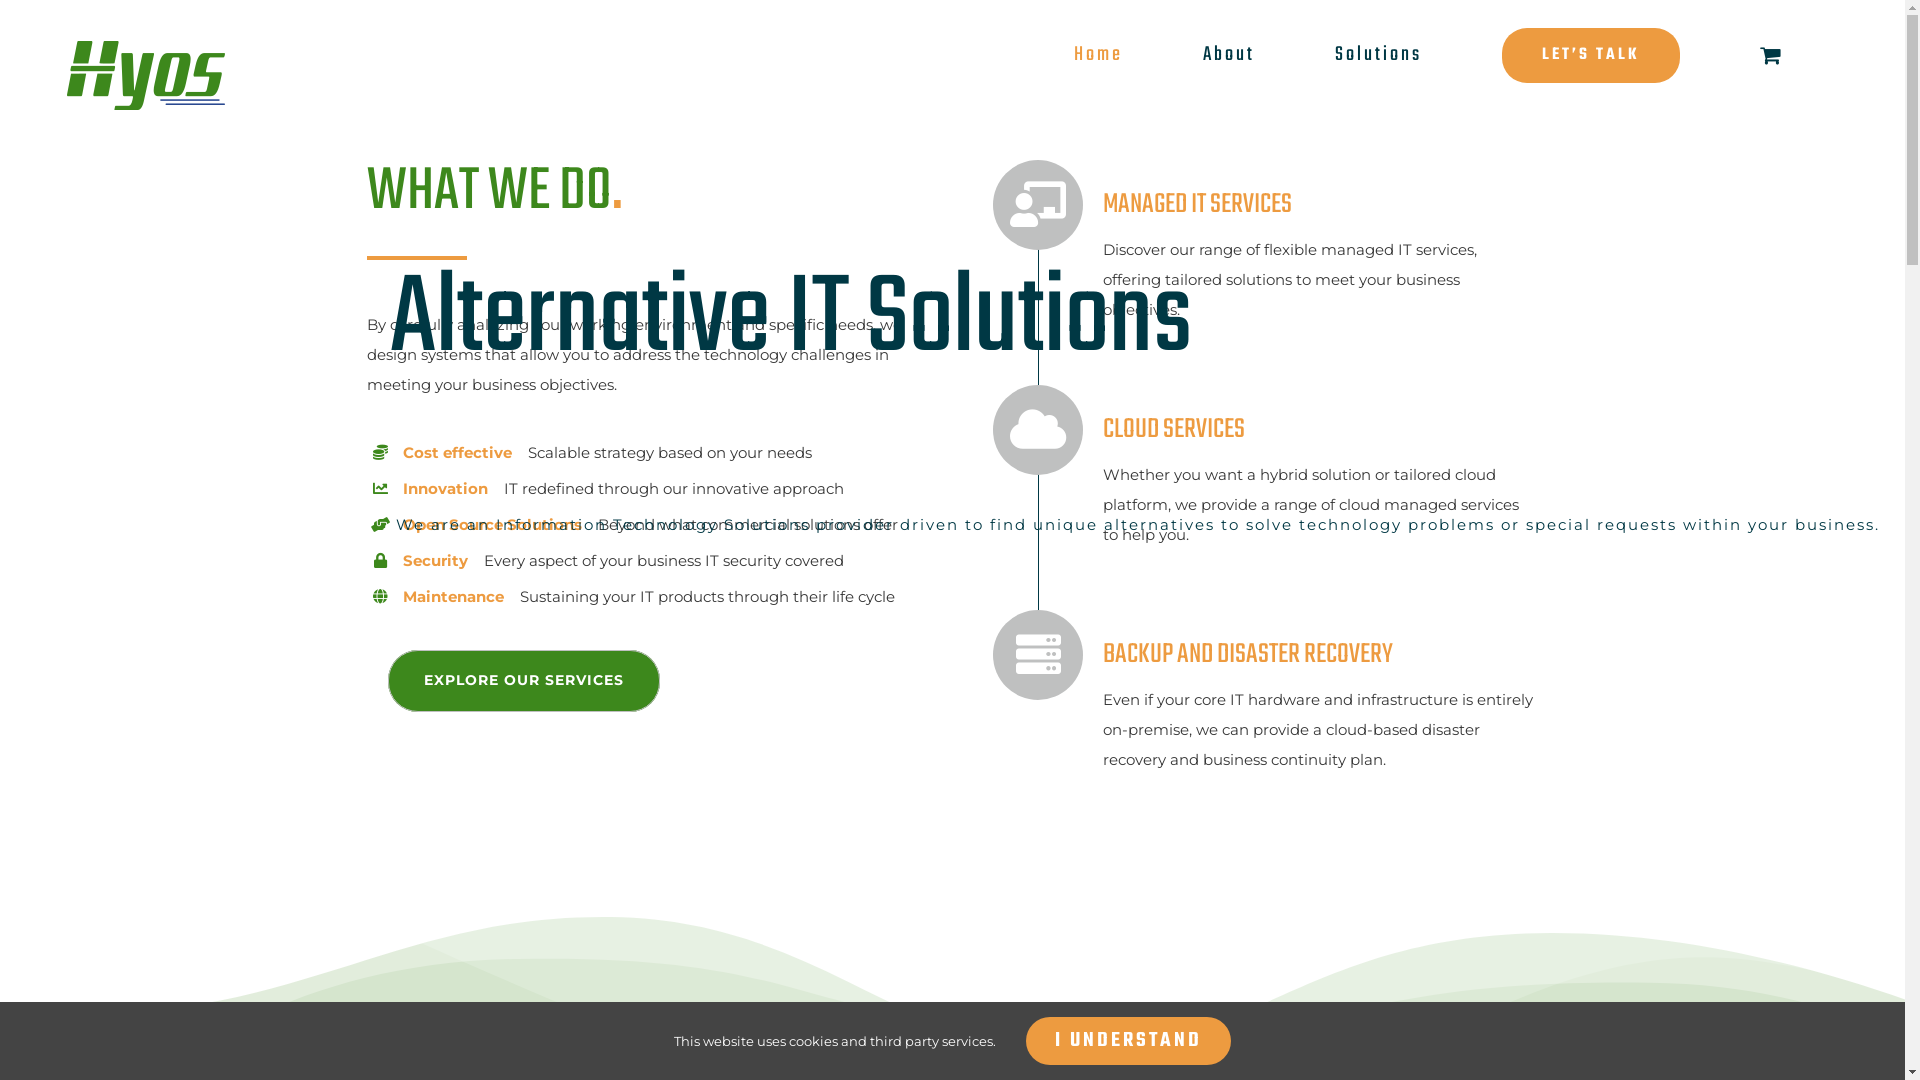  Describe the element at coordinates (1378, 55) in the screenshot. I see `Solutions` at that location.